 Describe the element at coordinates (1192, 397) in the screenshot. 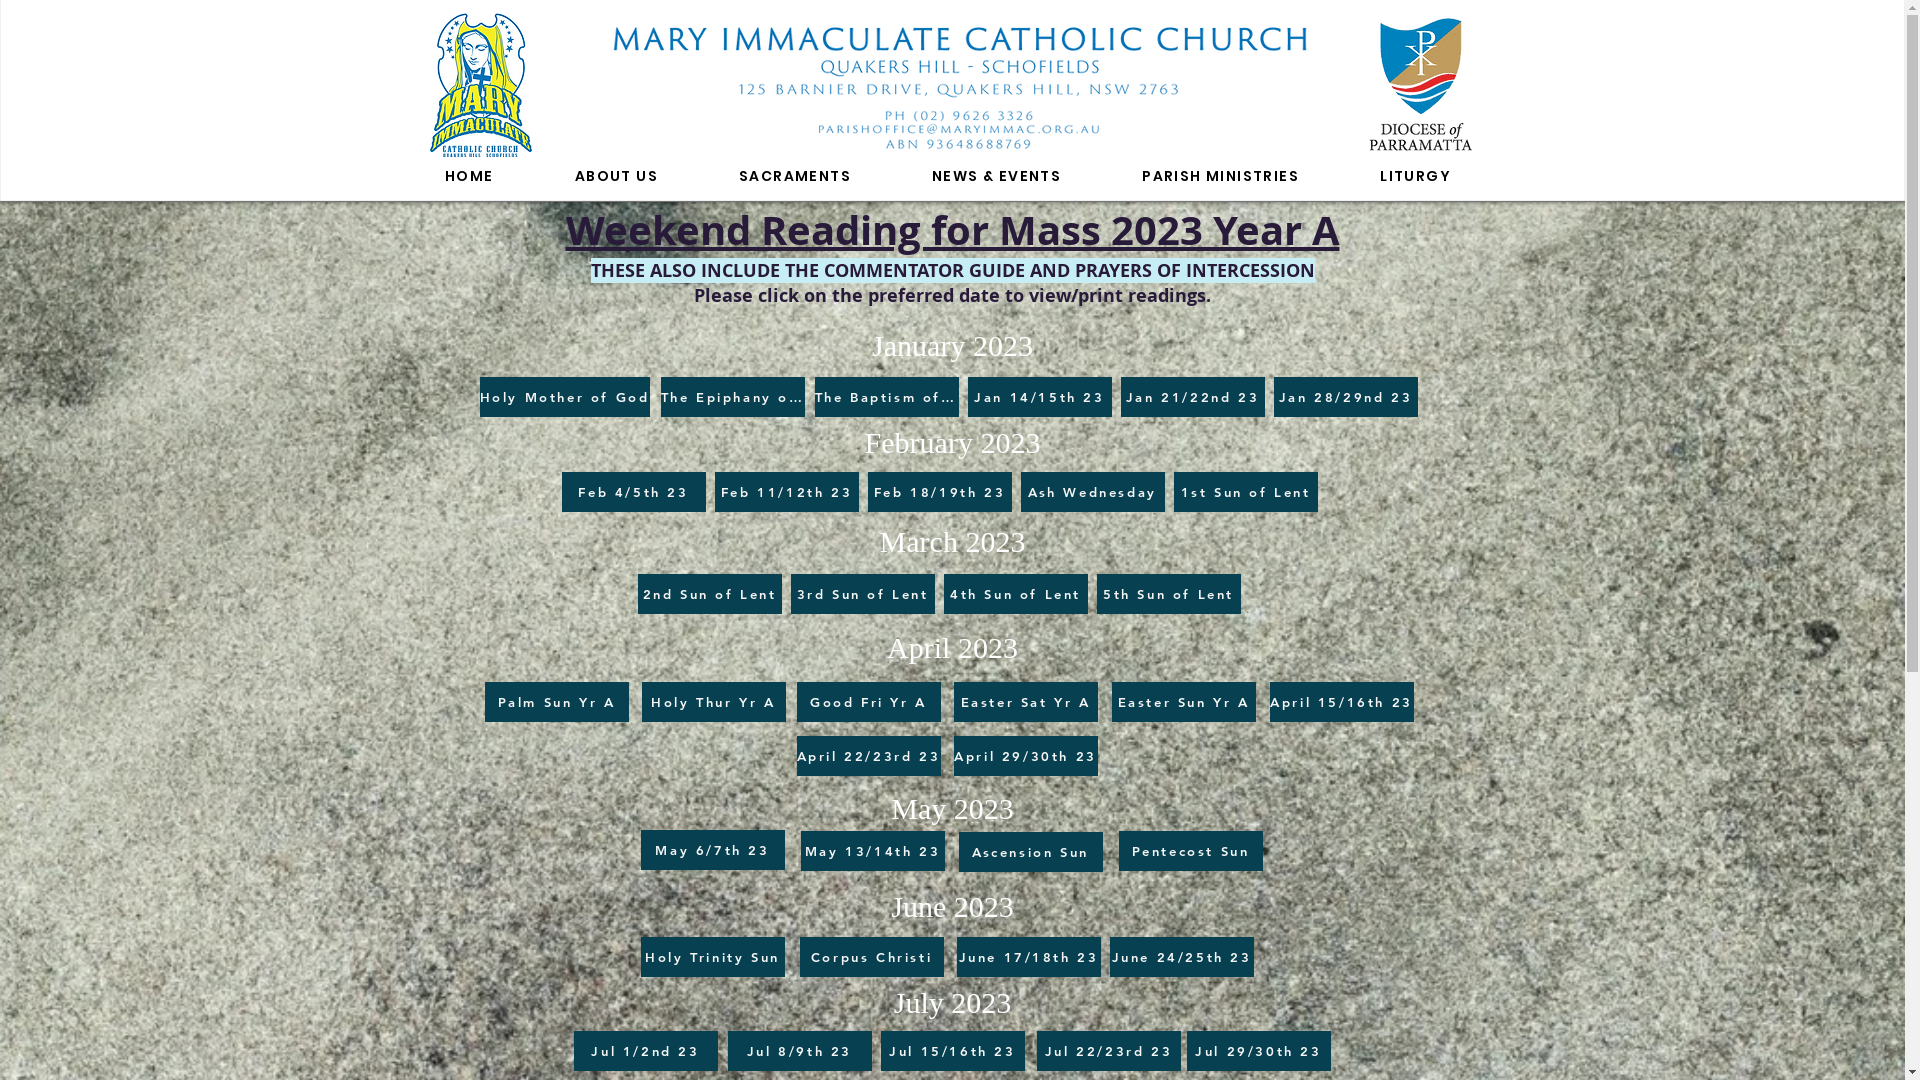

I see `Jan 21/22nd 23` at that location.